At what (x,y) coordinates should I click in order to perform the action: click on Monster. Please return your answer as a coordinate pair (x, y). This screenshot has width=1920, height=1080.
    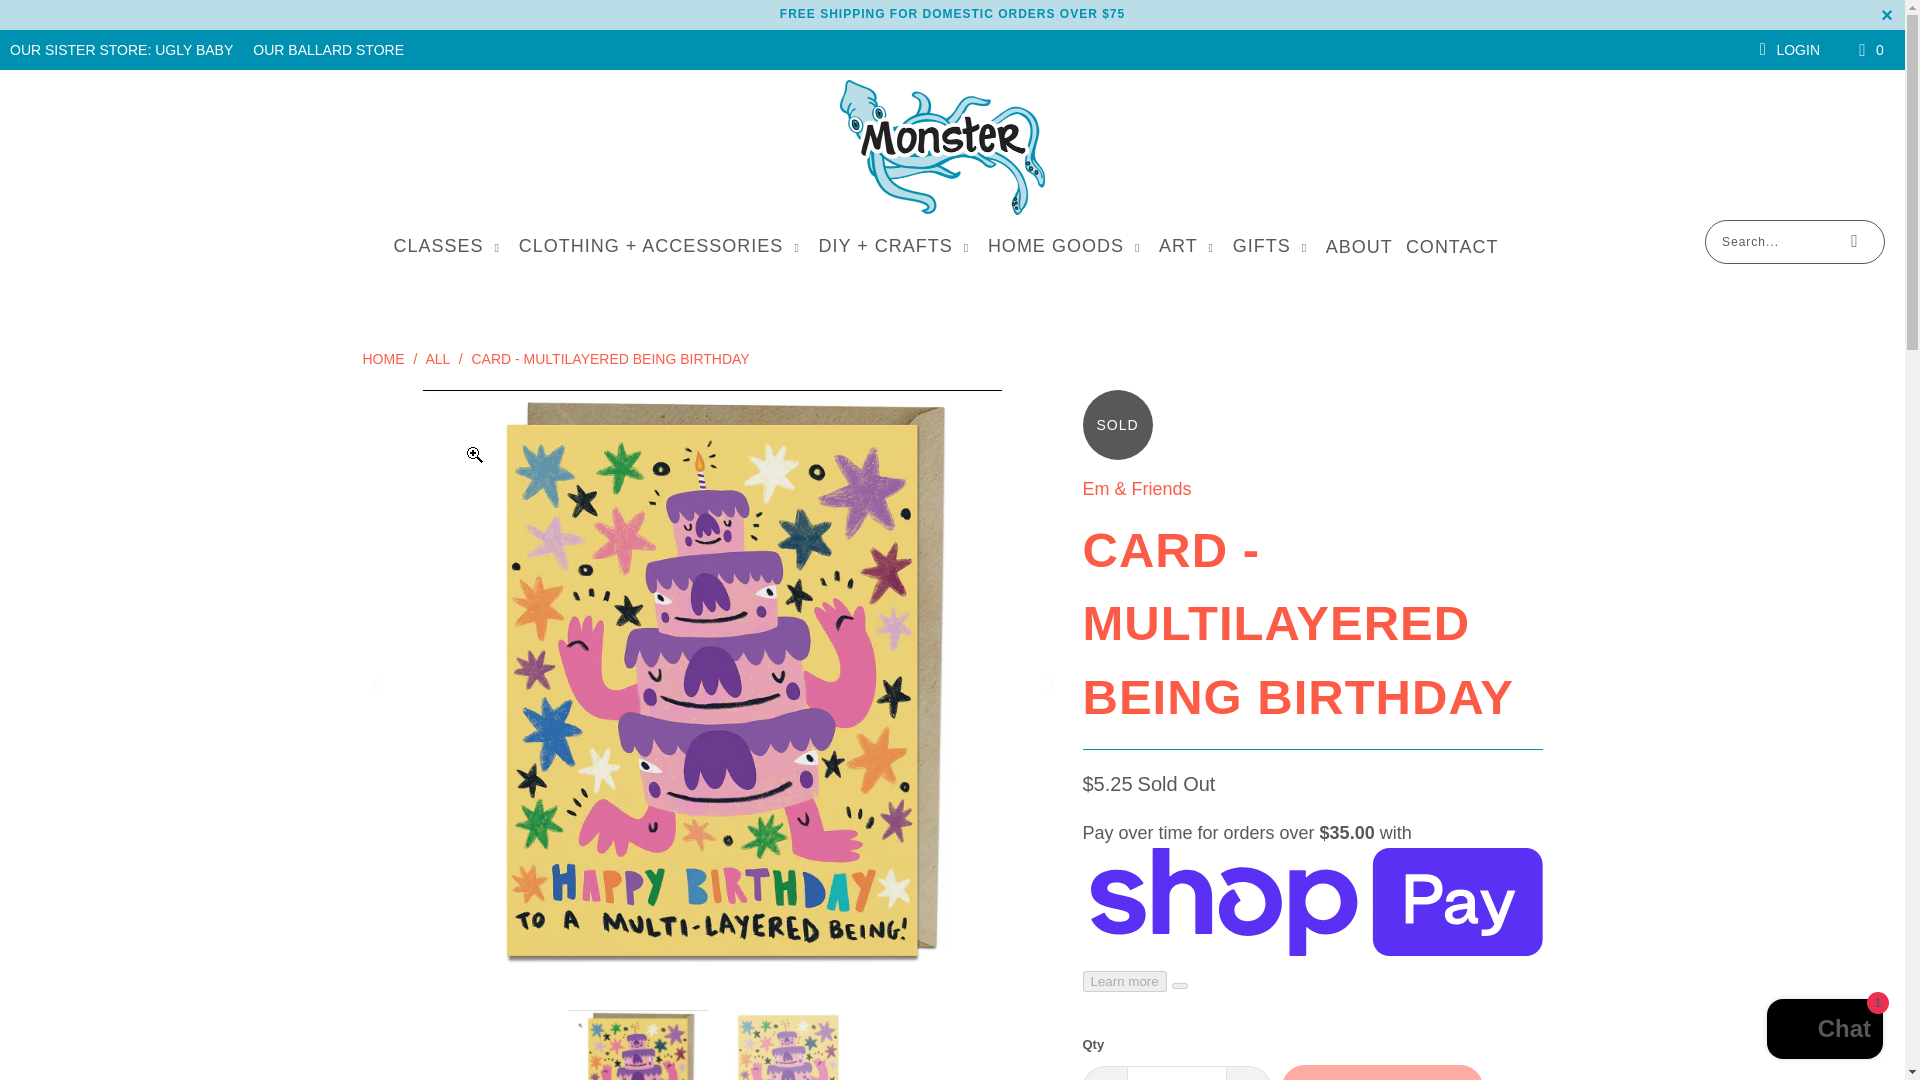
    Looking at the image, I should click on (942, 150).